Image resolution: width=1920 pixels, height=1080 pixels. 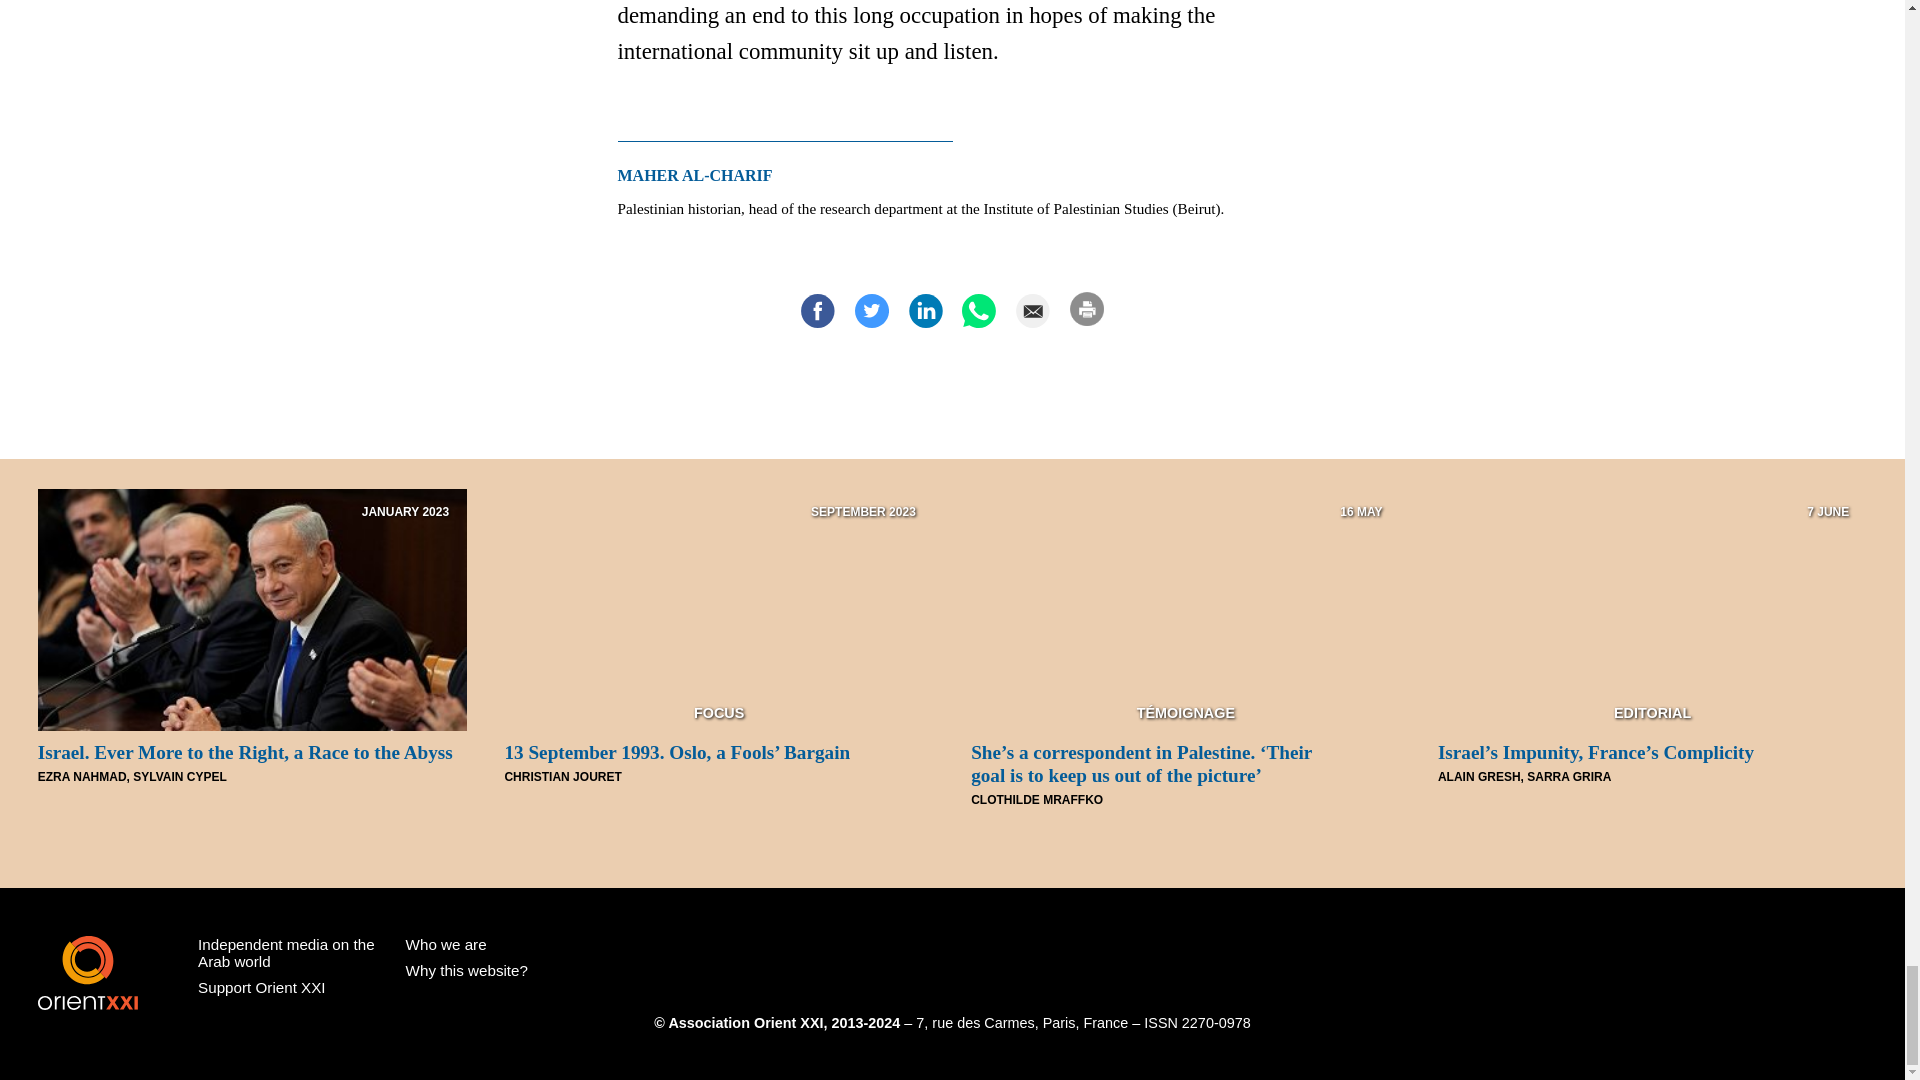 What do you see at coordinates (1086, 309) in the screenshot?
I see `Imprimer` at bounding box center [1086, 309].